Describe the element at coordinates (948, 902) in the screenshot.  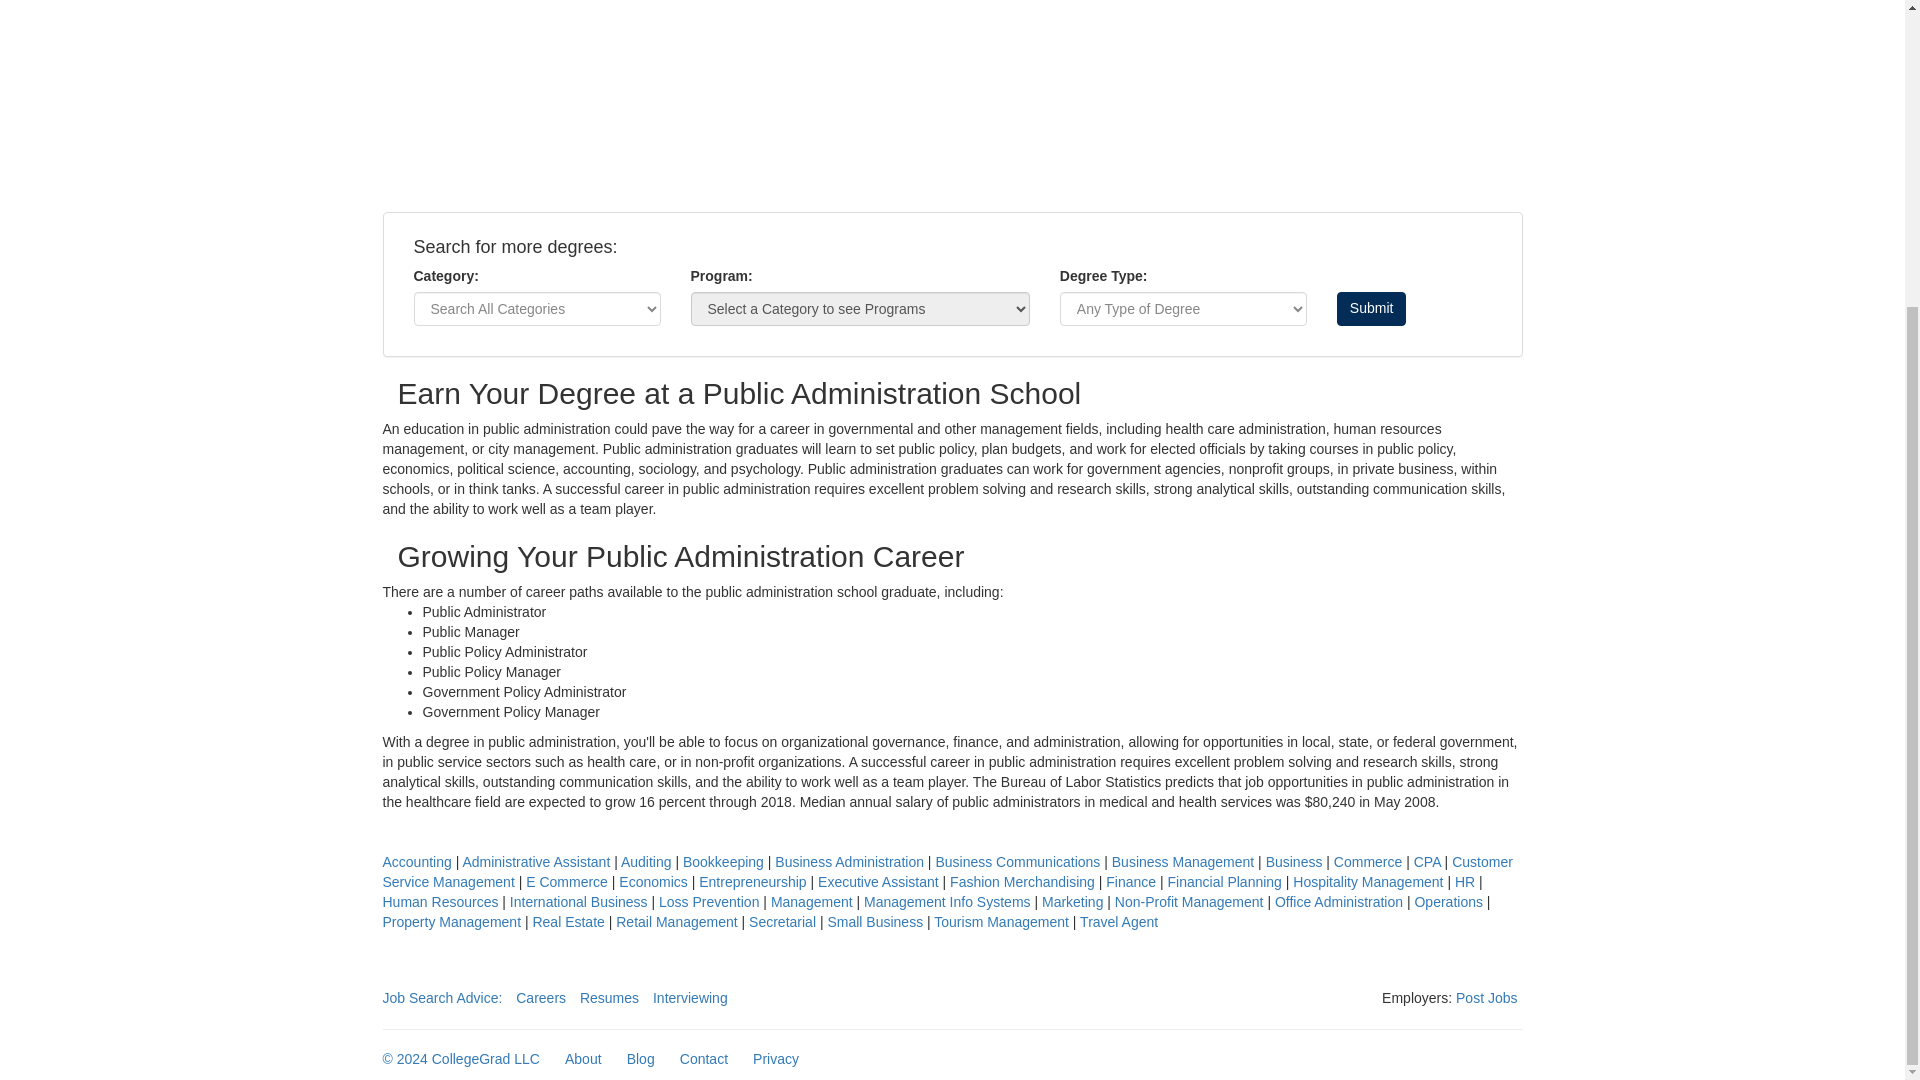
I see `Management Info Systems` at that location.